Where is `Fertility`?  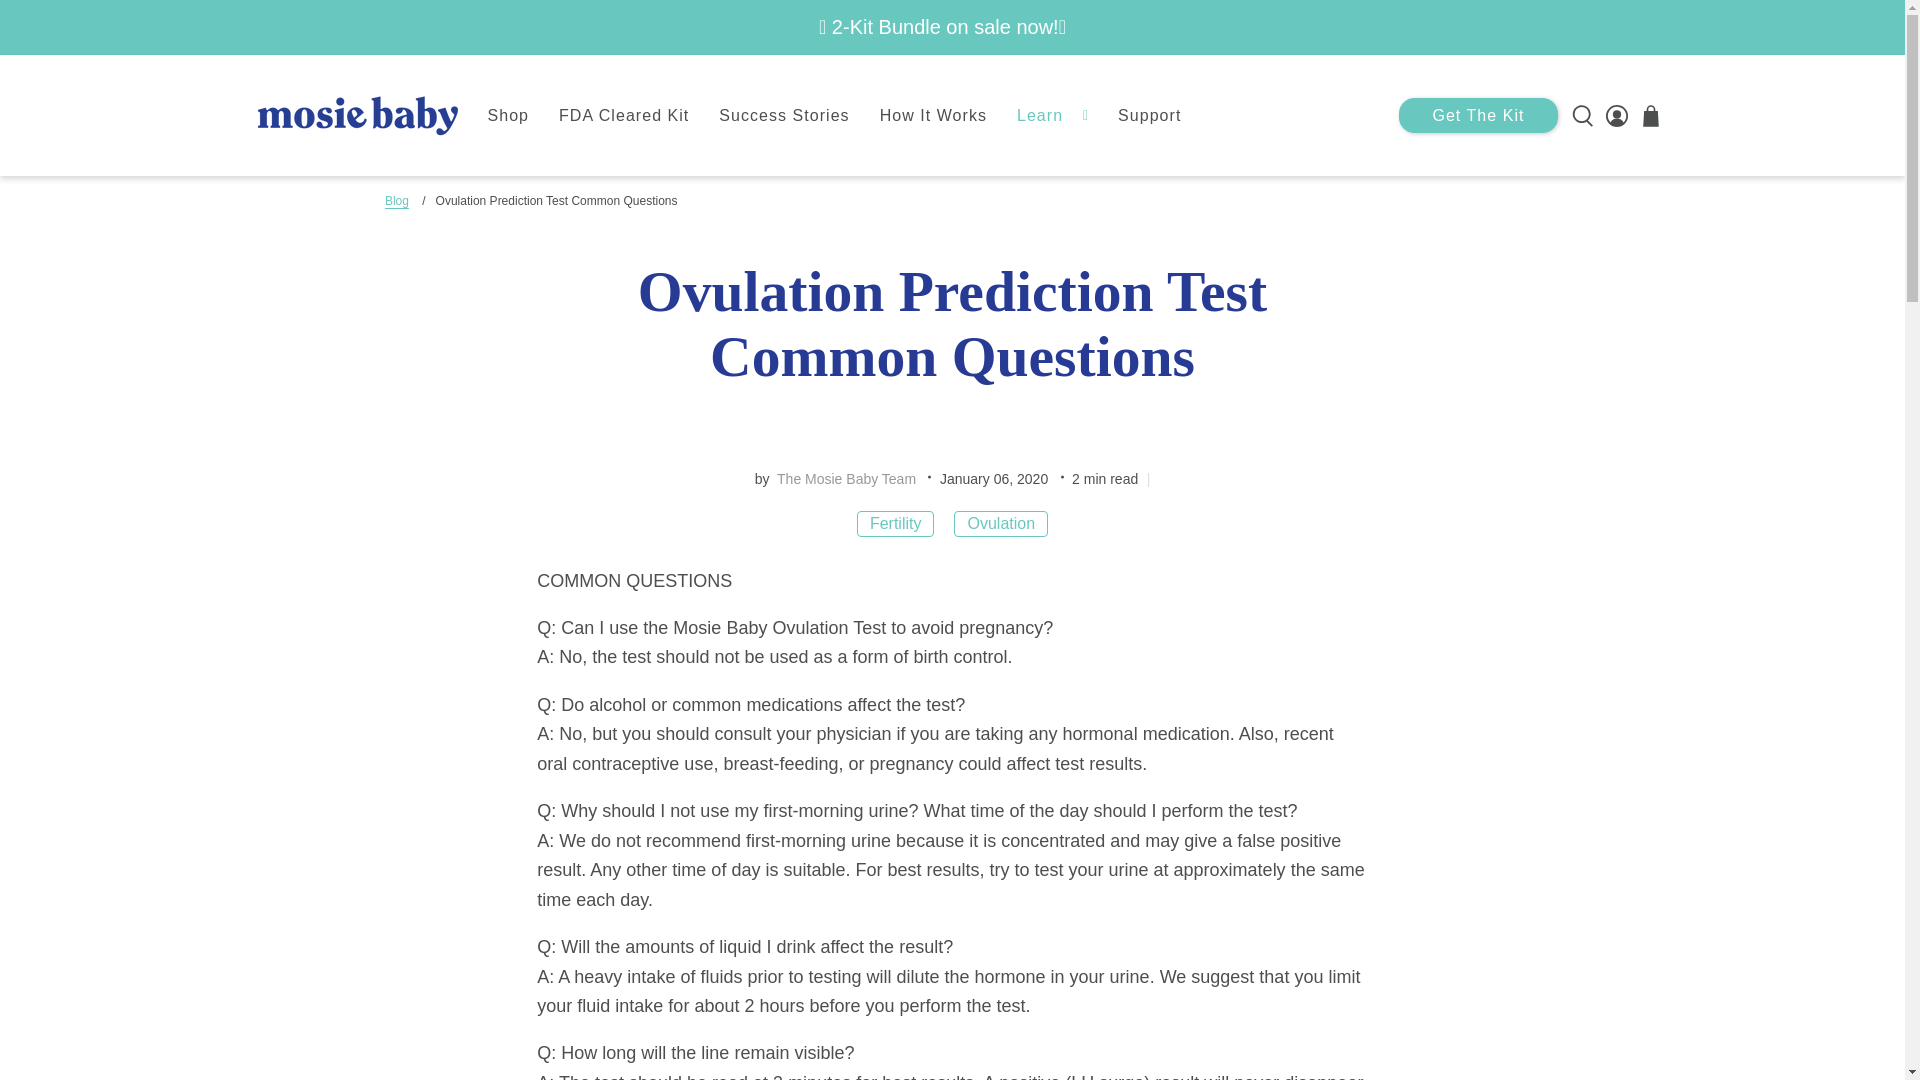
Fertility is located at coordinates (895, 523).